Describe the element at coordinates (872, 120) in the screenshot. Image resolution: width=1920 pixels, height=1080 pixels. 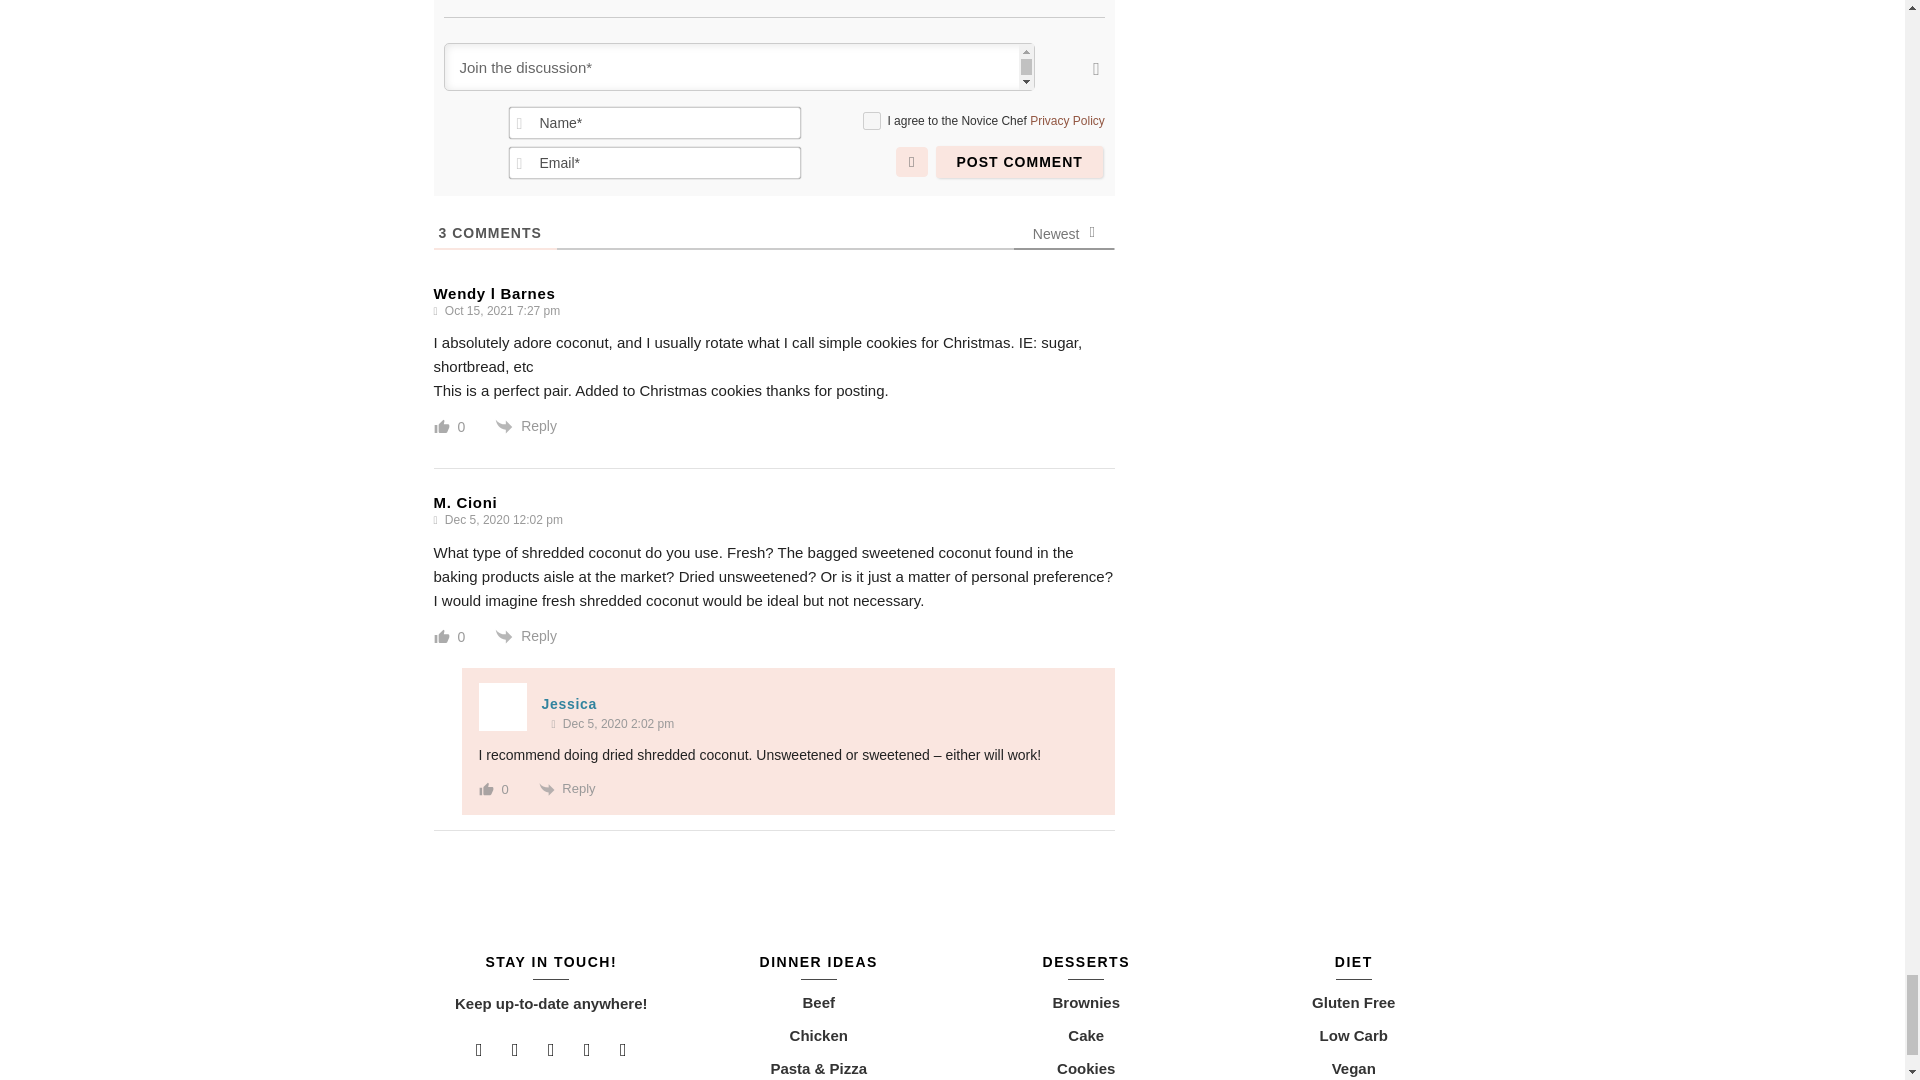
I see `1` at that location.